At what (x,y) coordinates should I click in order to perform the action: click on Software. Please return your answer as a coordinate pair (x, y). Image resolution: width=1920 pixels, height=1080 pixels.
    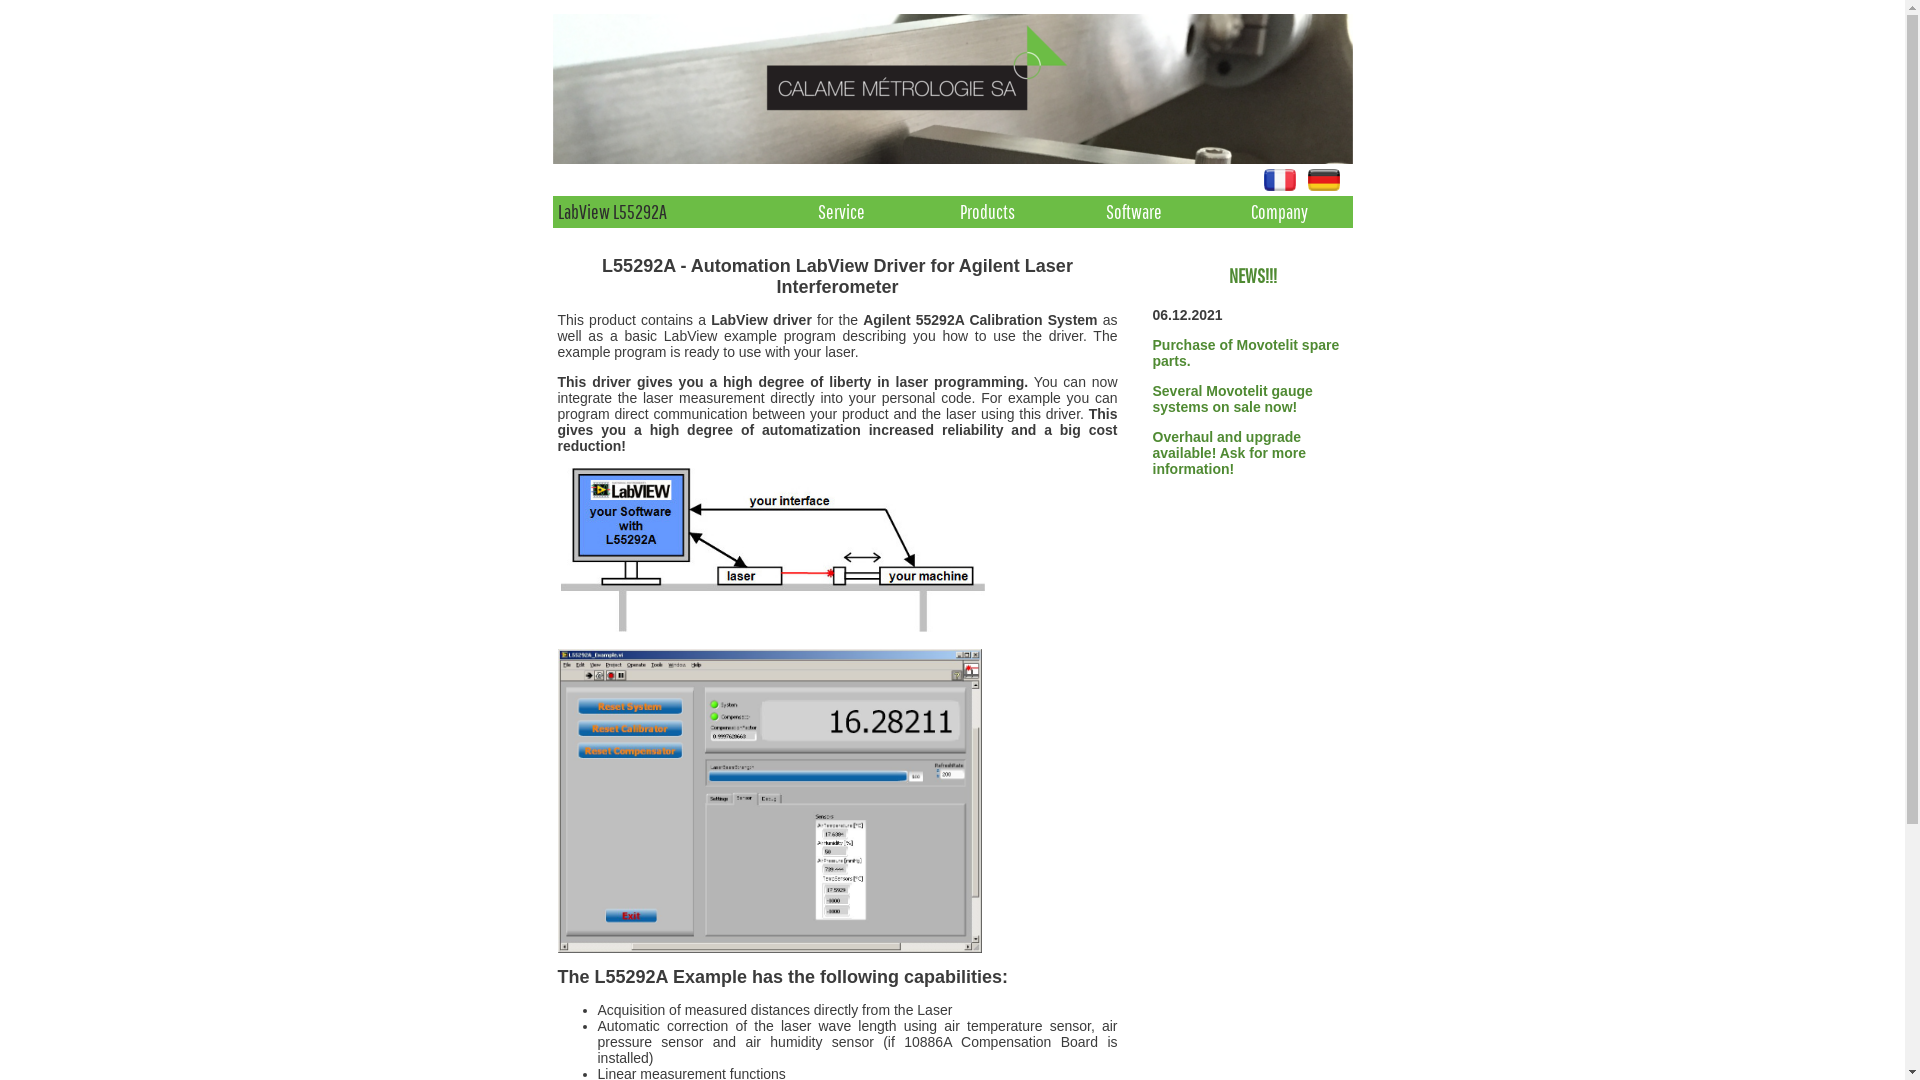
    Looking at the image, I should click on (1133, 212).